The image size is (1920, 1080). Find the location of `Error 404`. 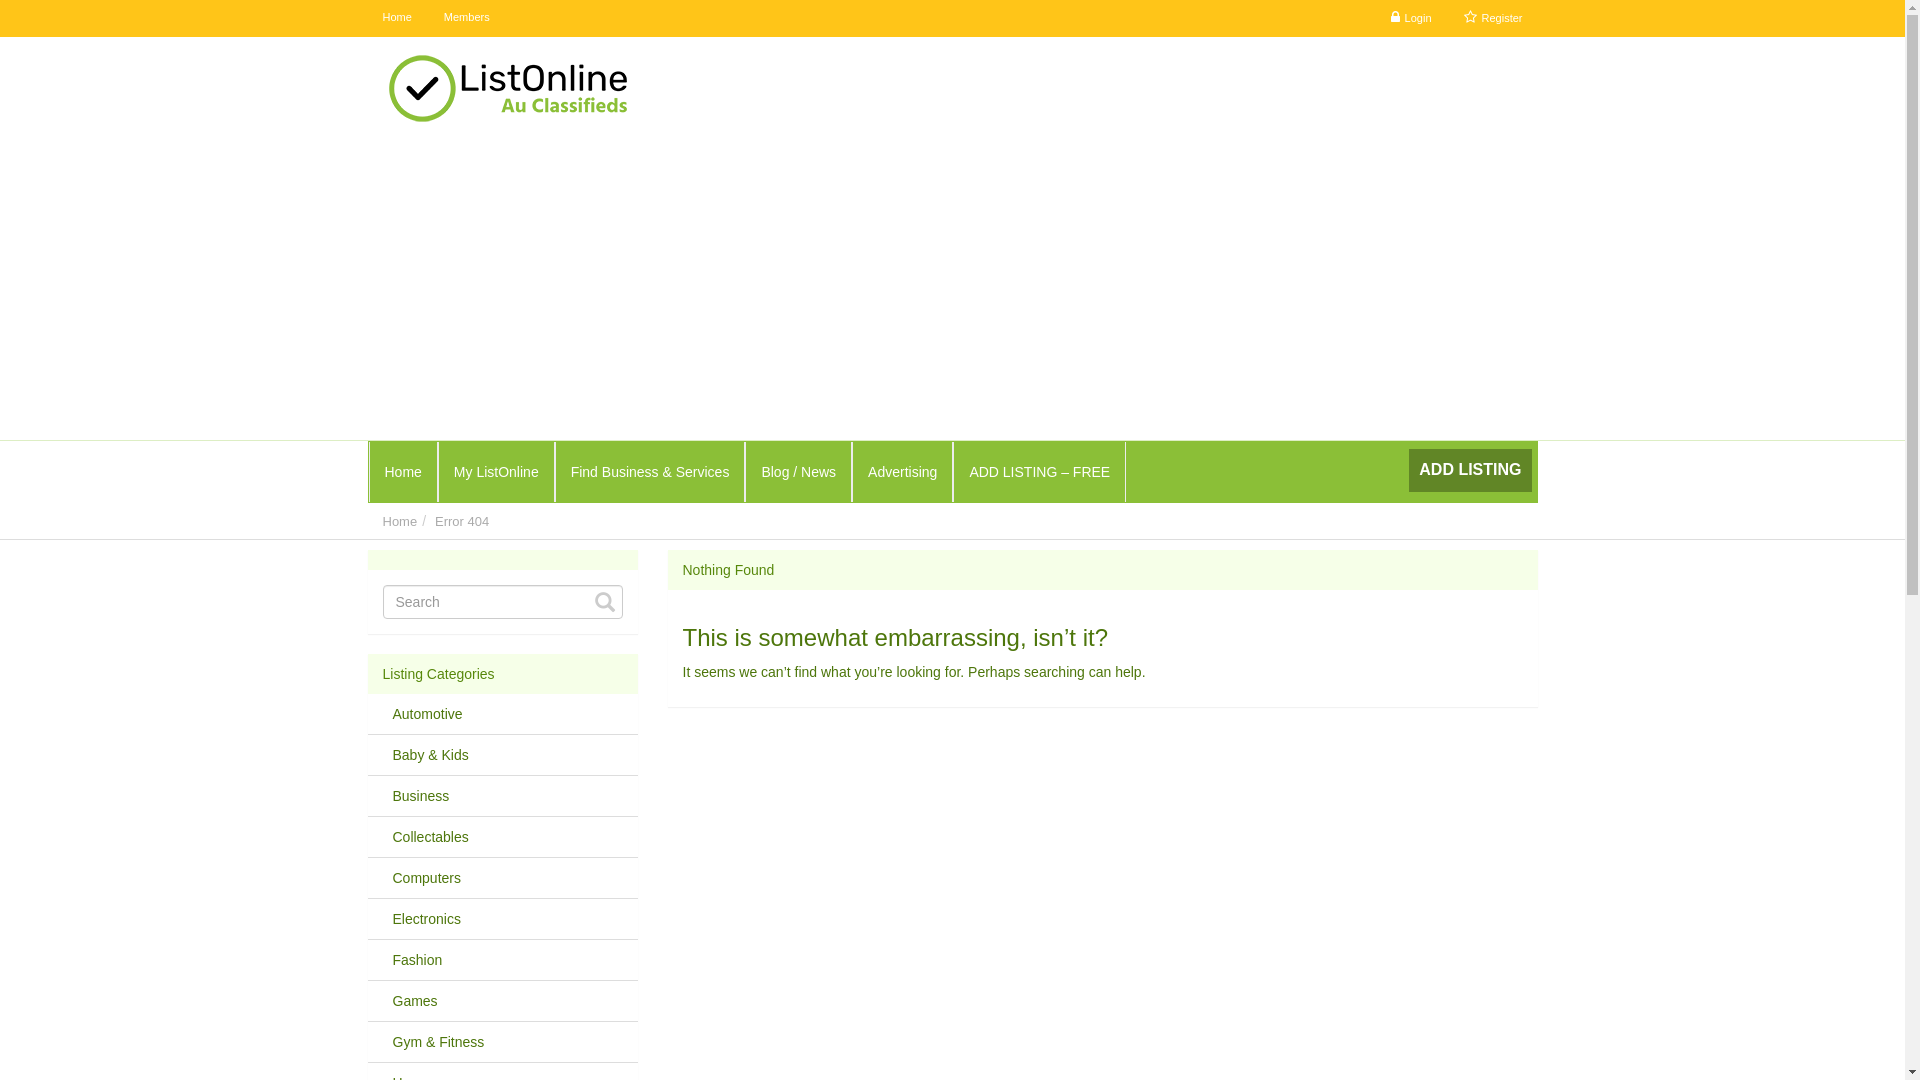

Error 404 is located at coordinates (462, 522).